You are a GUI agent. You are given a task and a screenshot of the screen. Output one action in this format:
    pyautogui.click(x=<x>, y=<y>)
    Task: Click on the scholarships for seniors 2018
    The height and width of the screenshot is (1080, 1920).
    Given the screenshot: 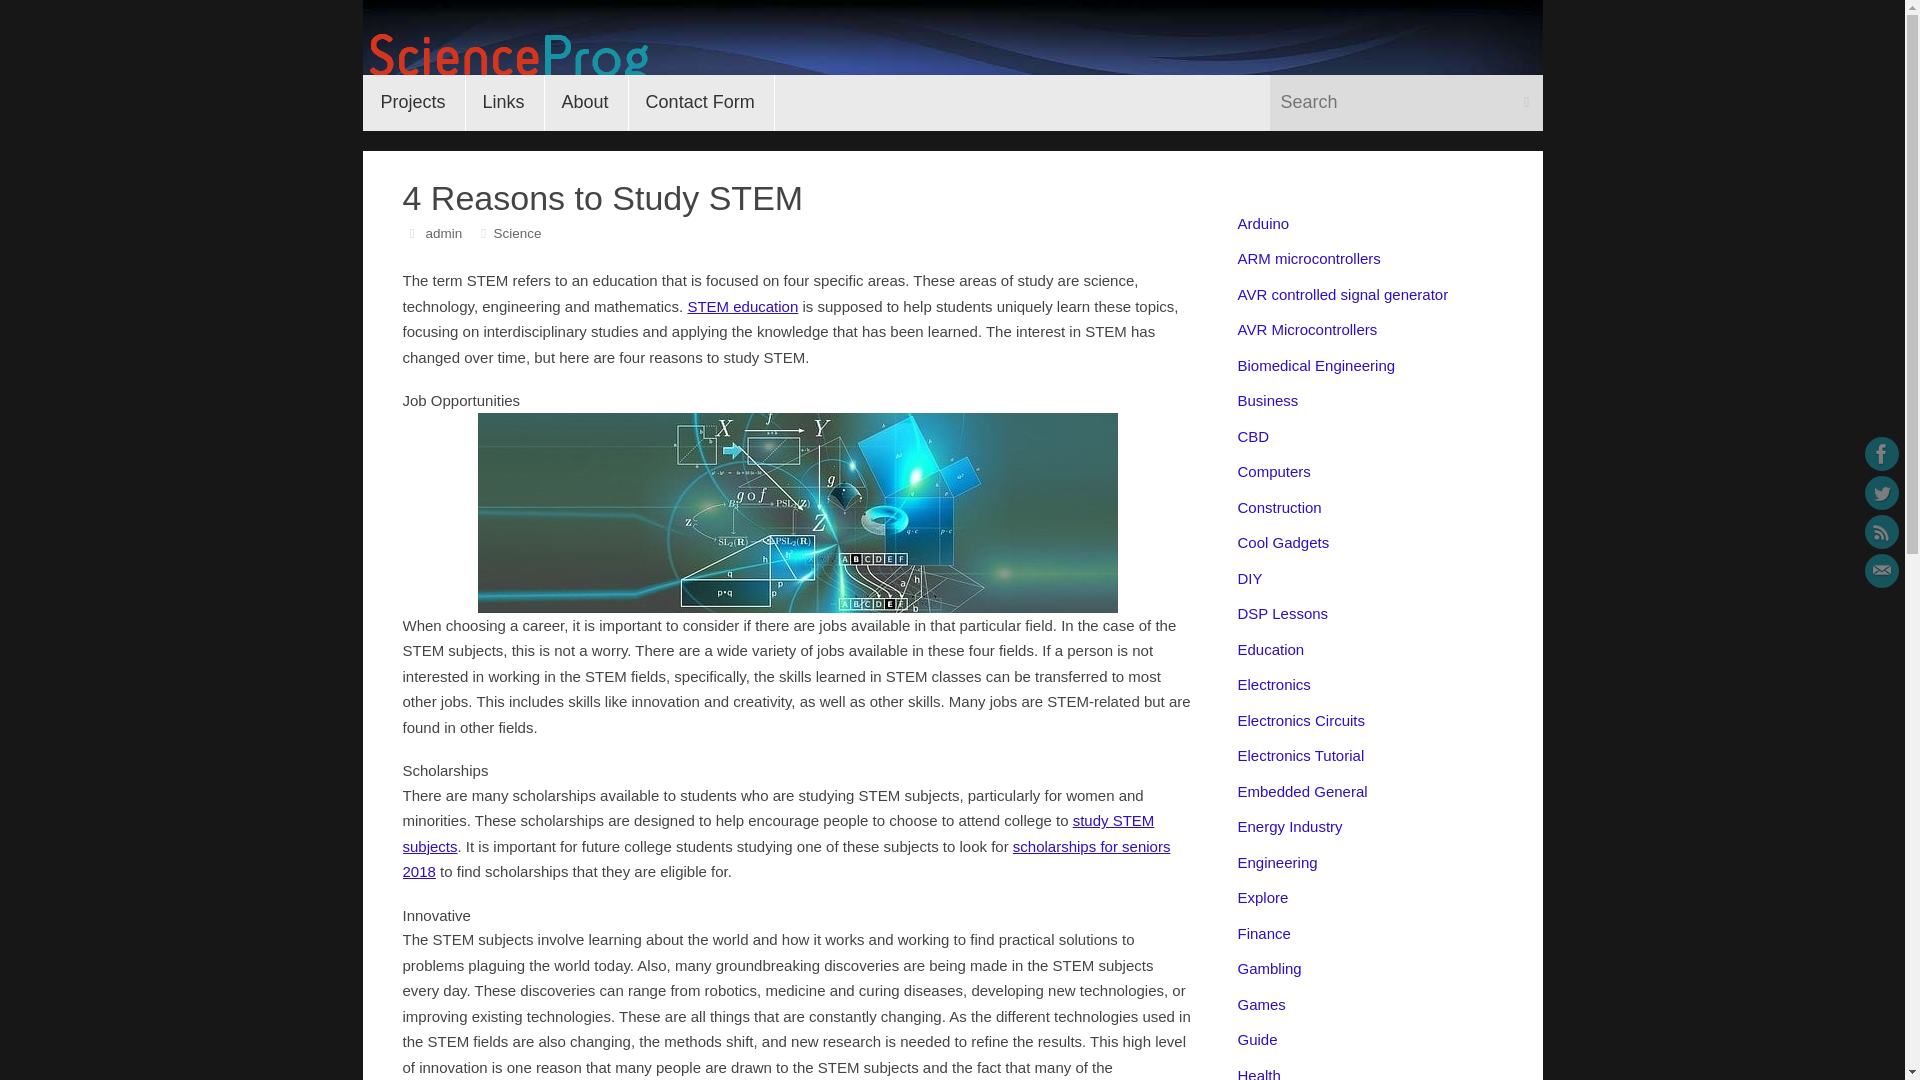 What is the action you would take?
    pyautogui.click(x=785, y=860)
    